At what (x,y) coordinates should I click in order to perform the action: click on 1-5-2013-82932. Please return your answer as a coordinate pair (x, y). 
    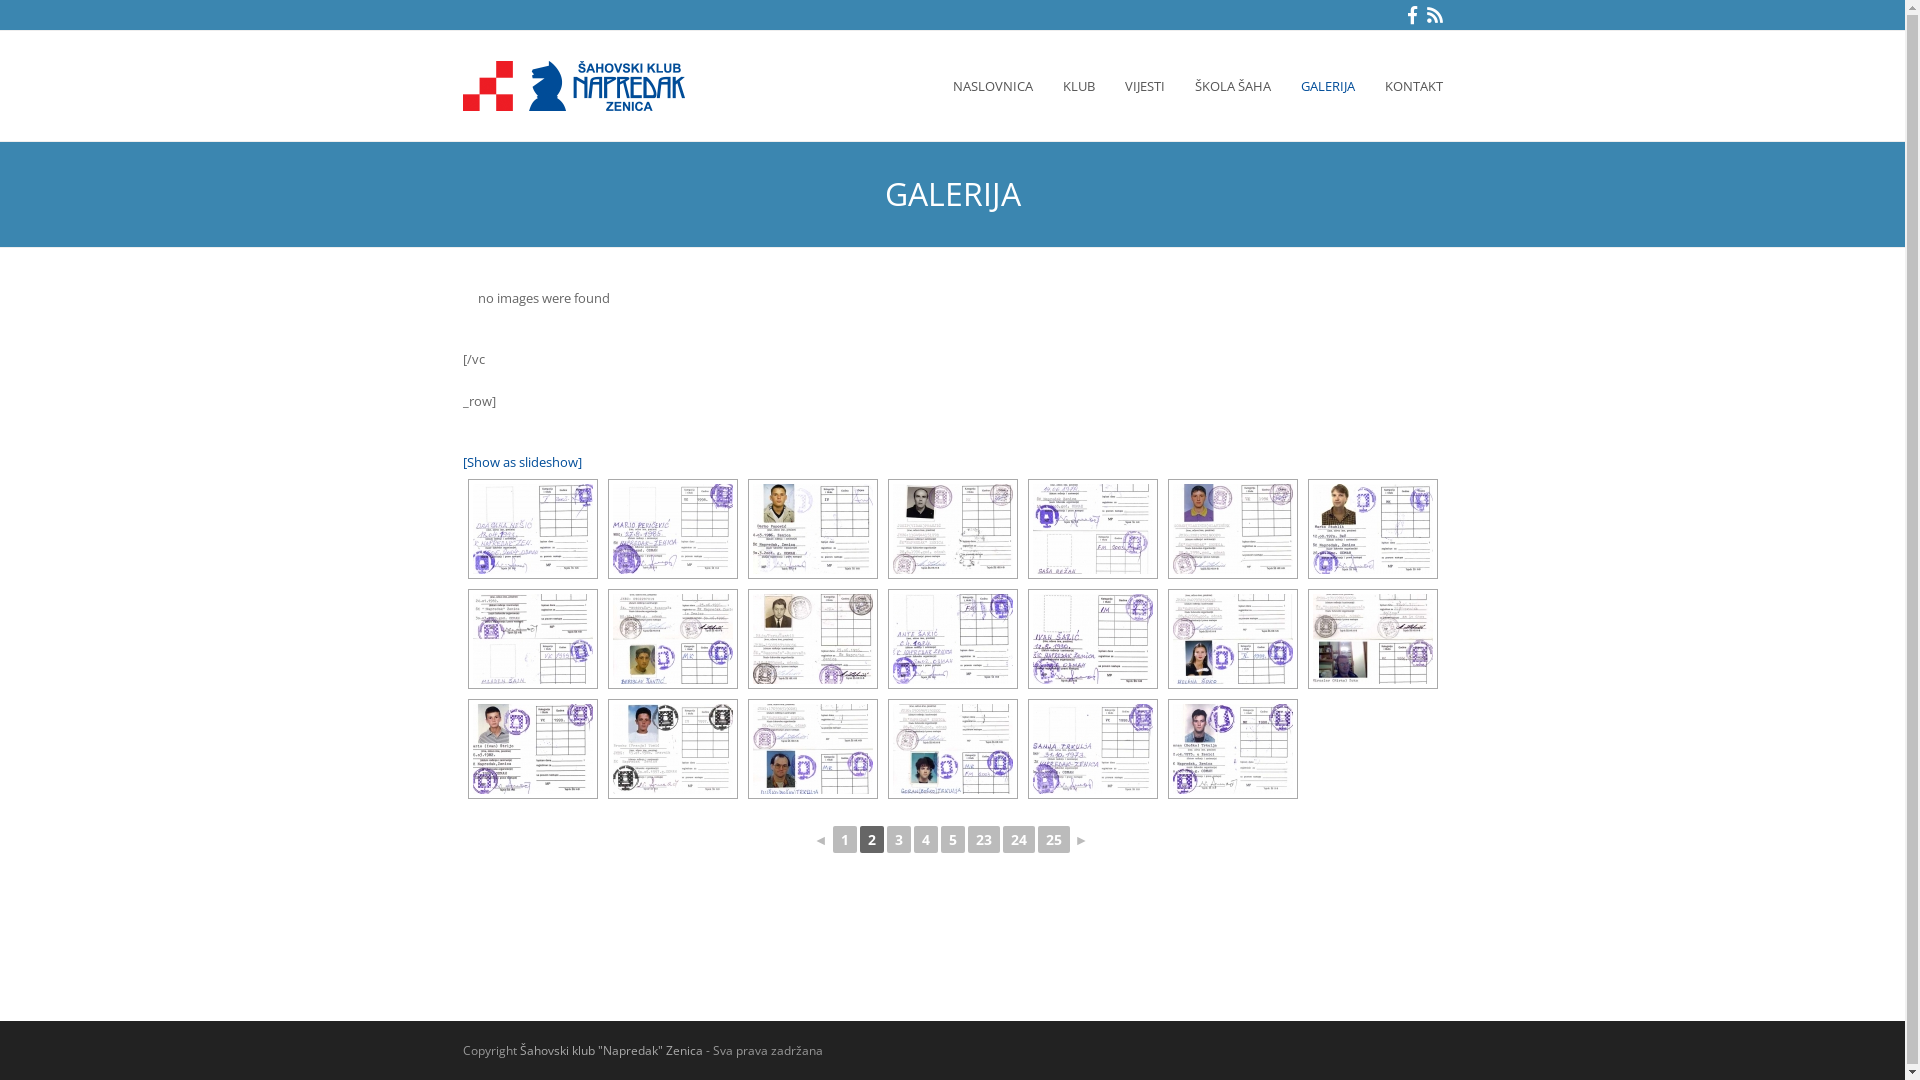
    Looking at the image, I should click on (1372, 639).